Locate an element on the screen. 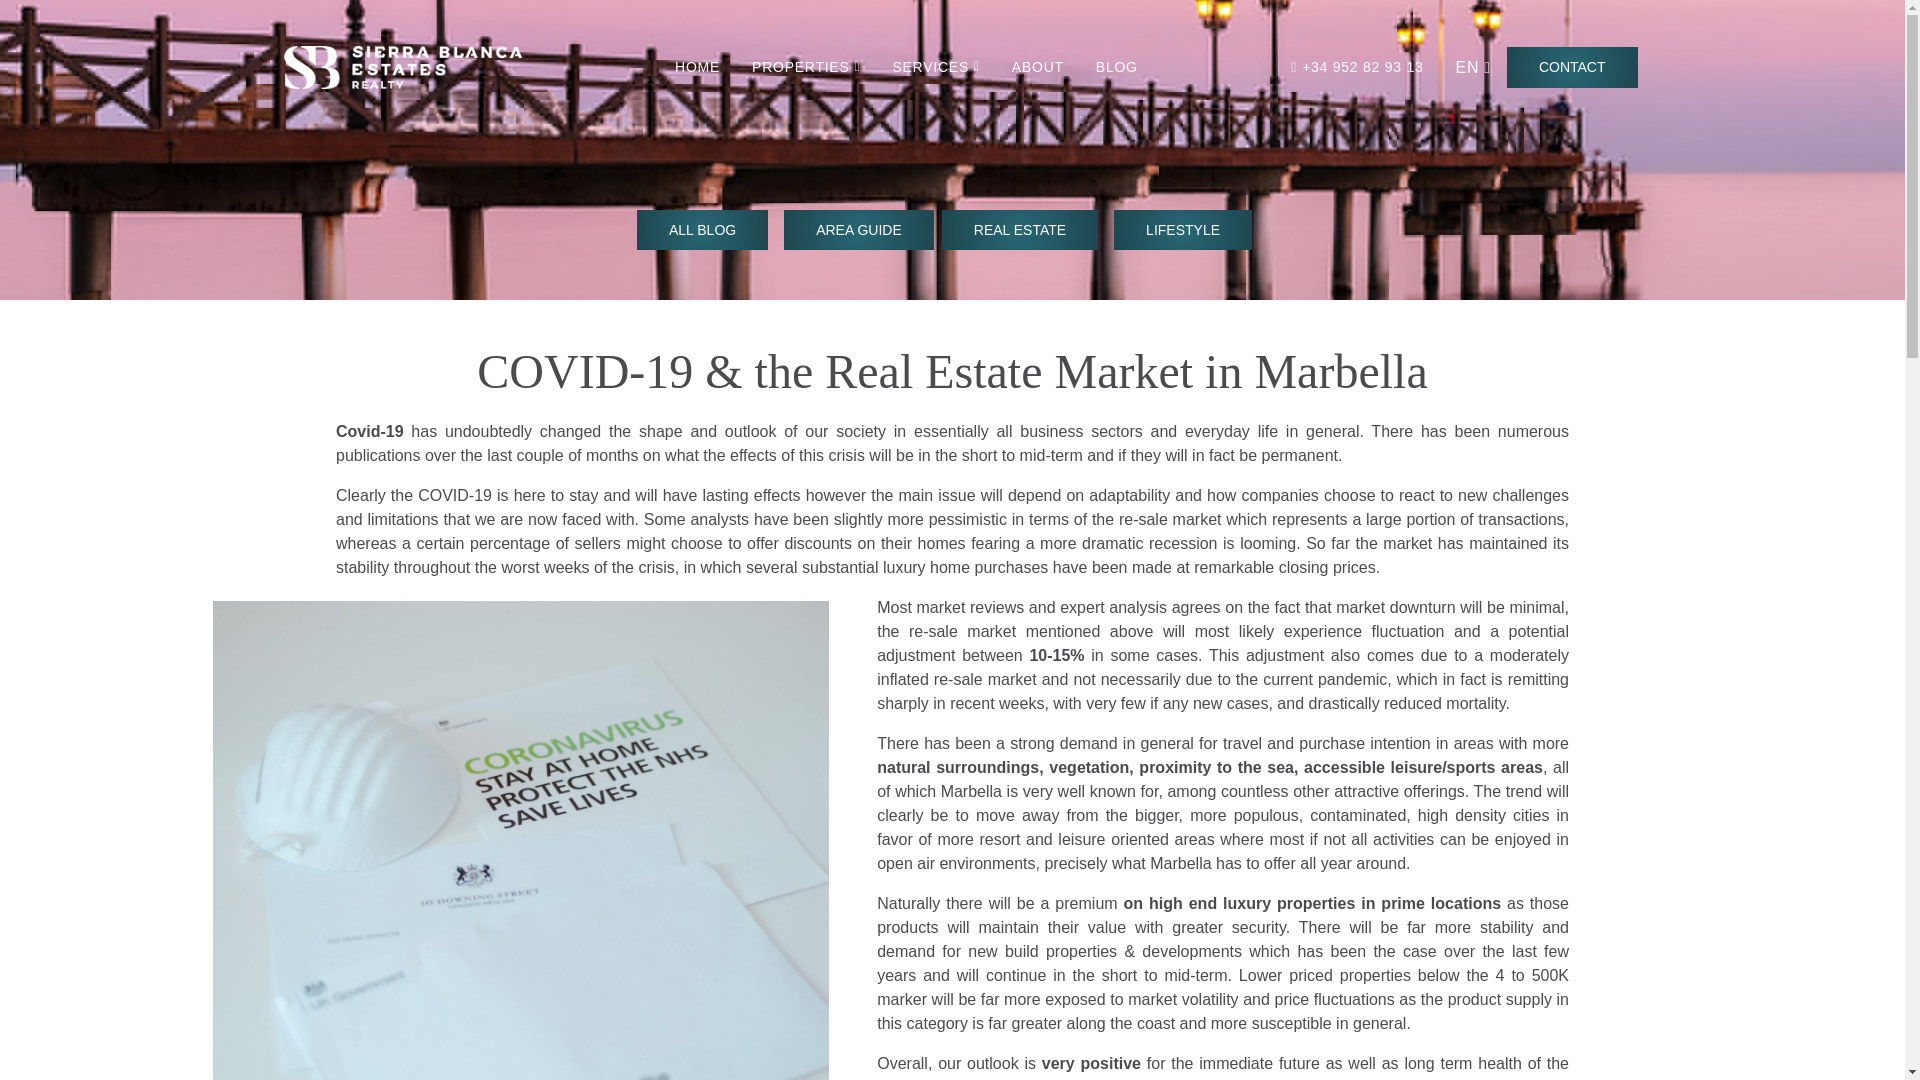  PROPERTIES is located at coordinates (805, 68).